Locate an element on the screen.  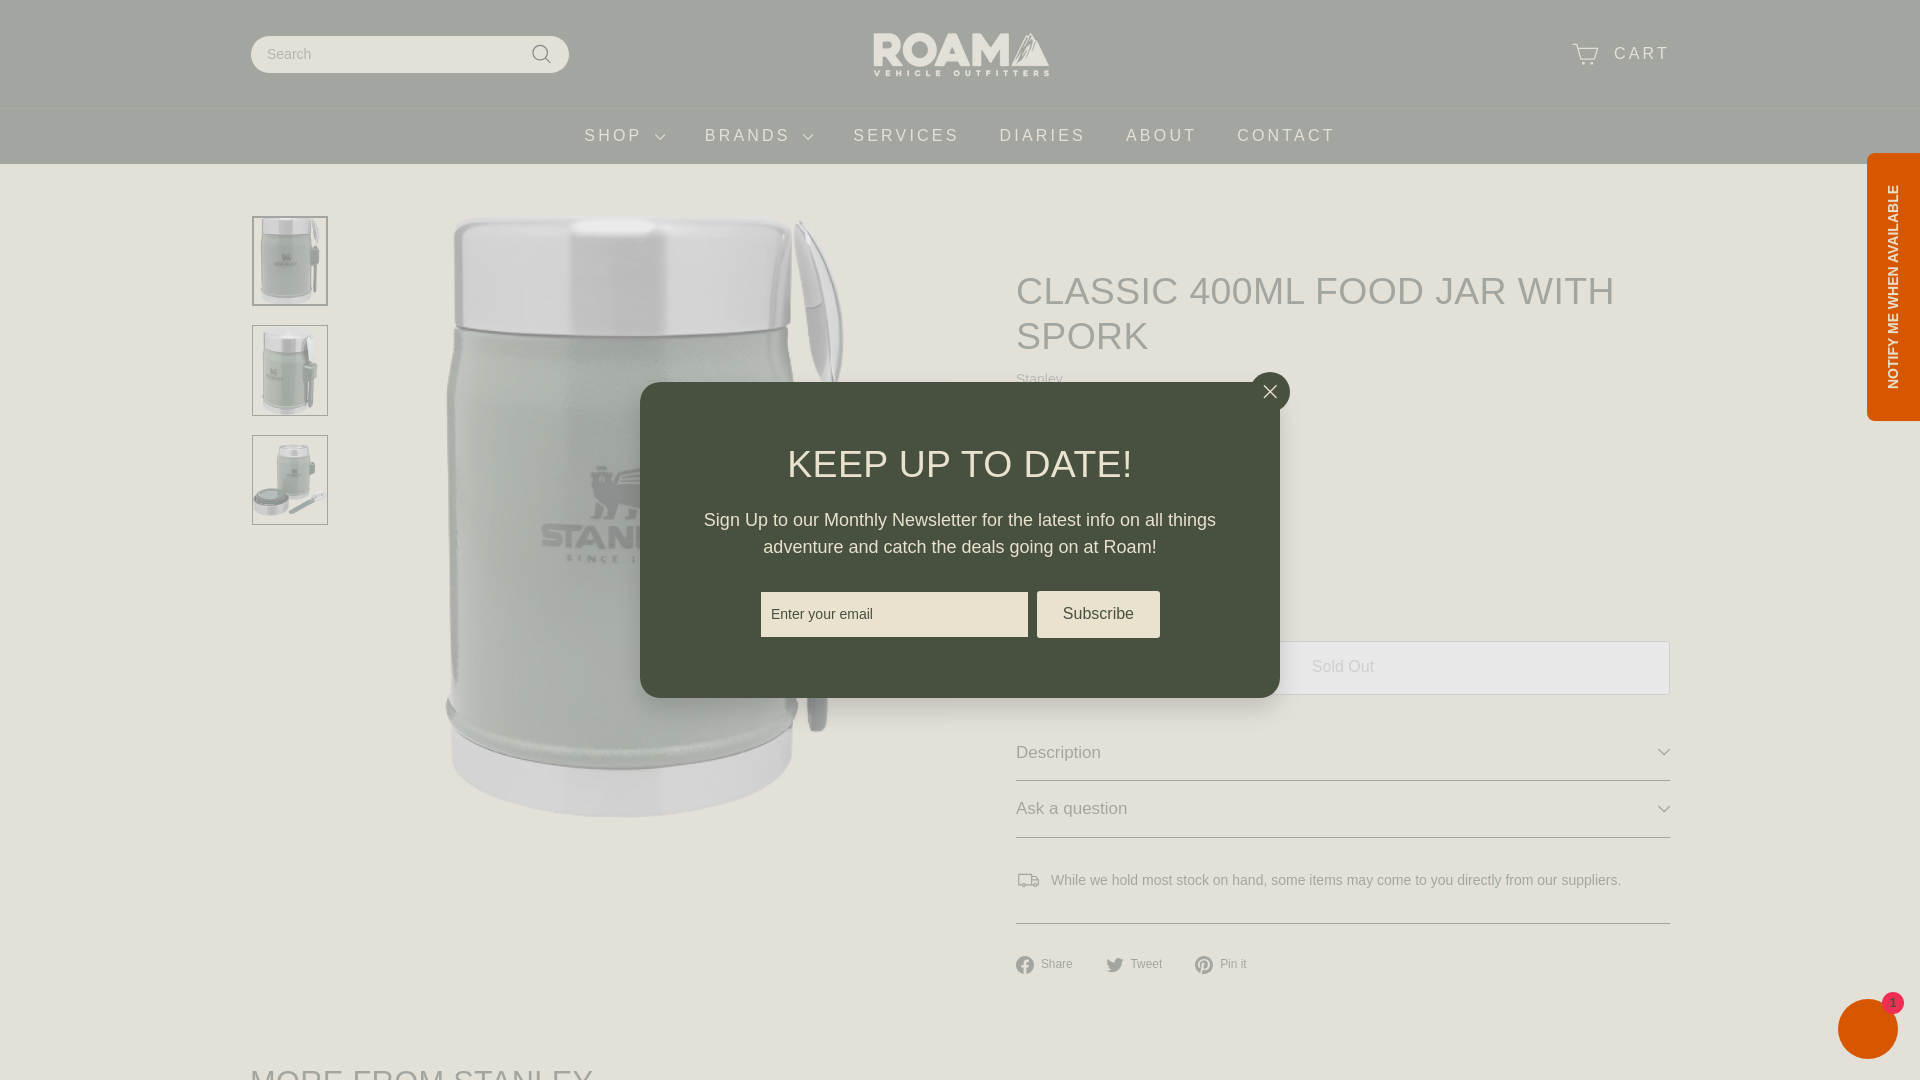
Shopify online store chat is located at coordinates (1868, 1031).